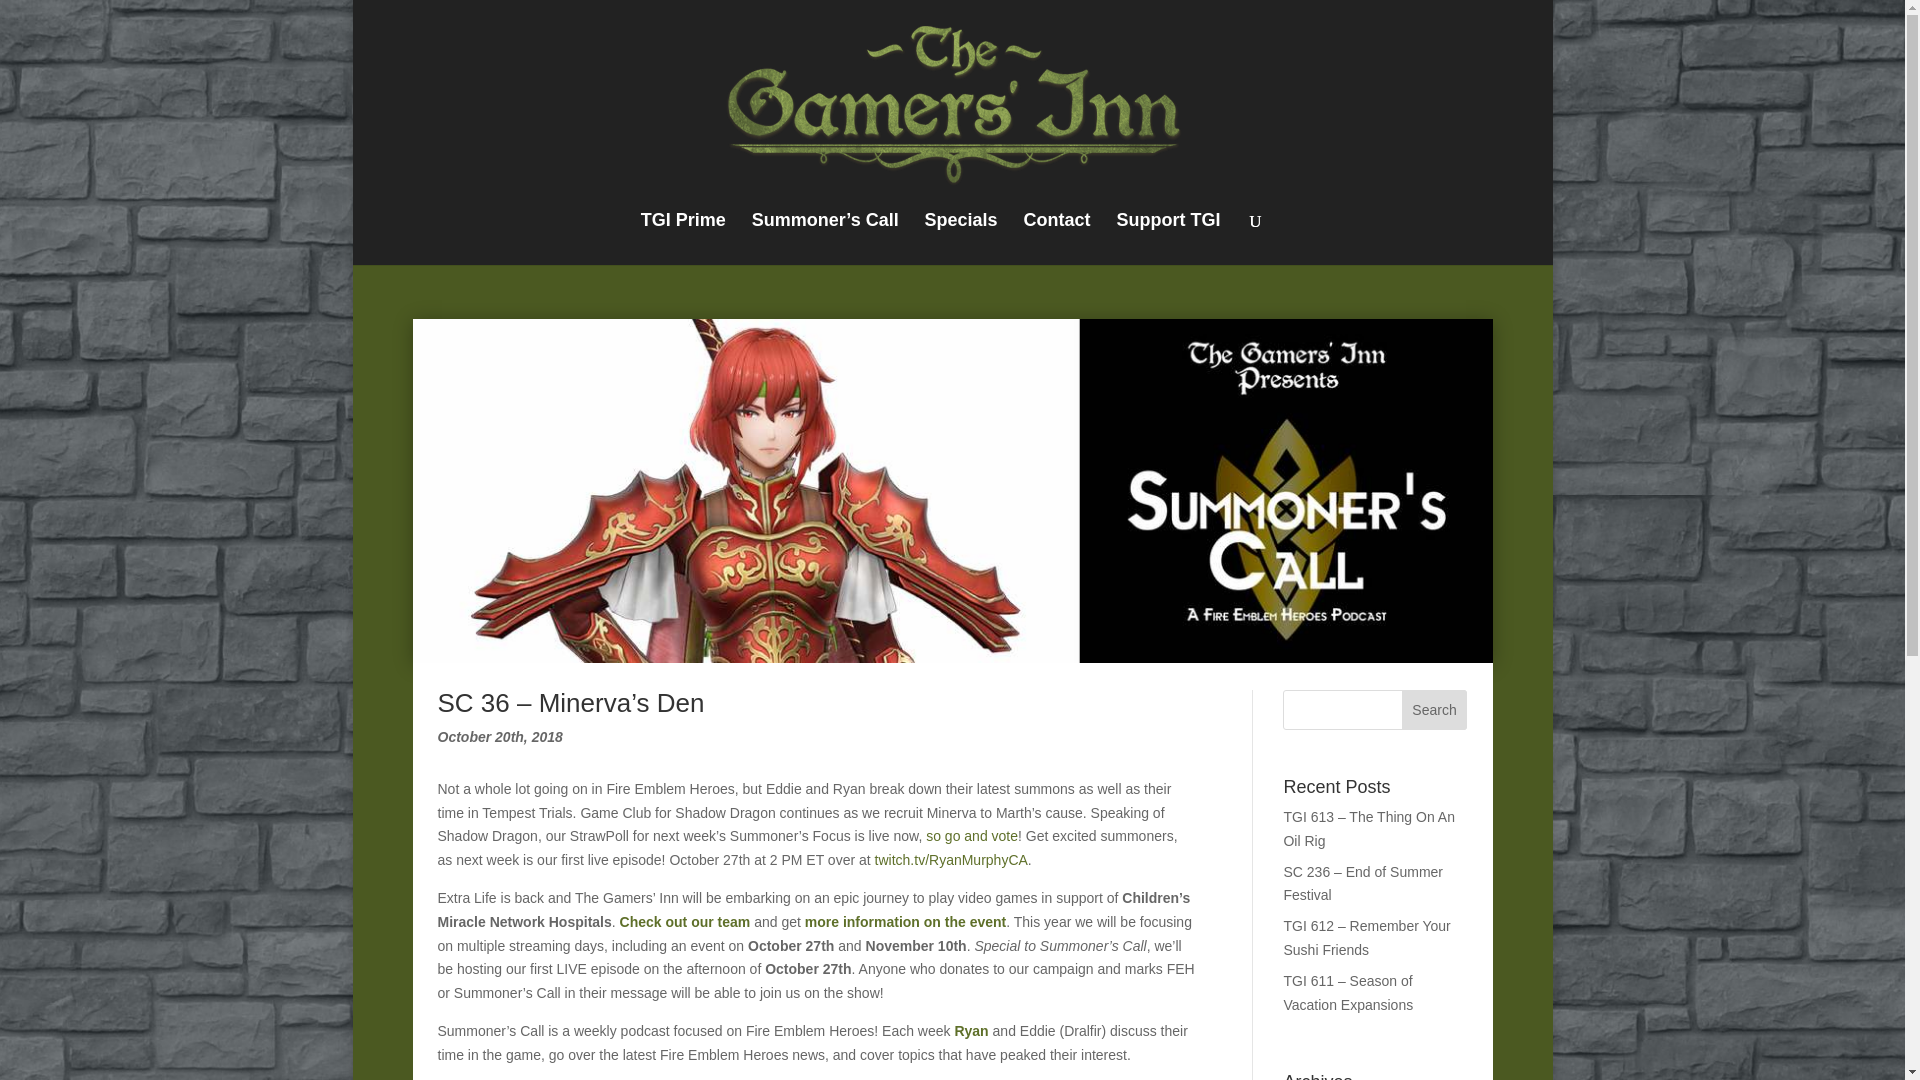 Image resolution: width=1920 pixels, height=1080 pixels. What do you see at coordinates (971, 836) in the screenshot?
I see `so go and vote` at bounding box center [971, 836].